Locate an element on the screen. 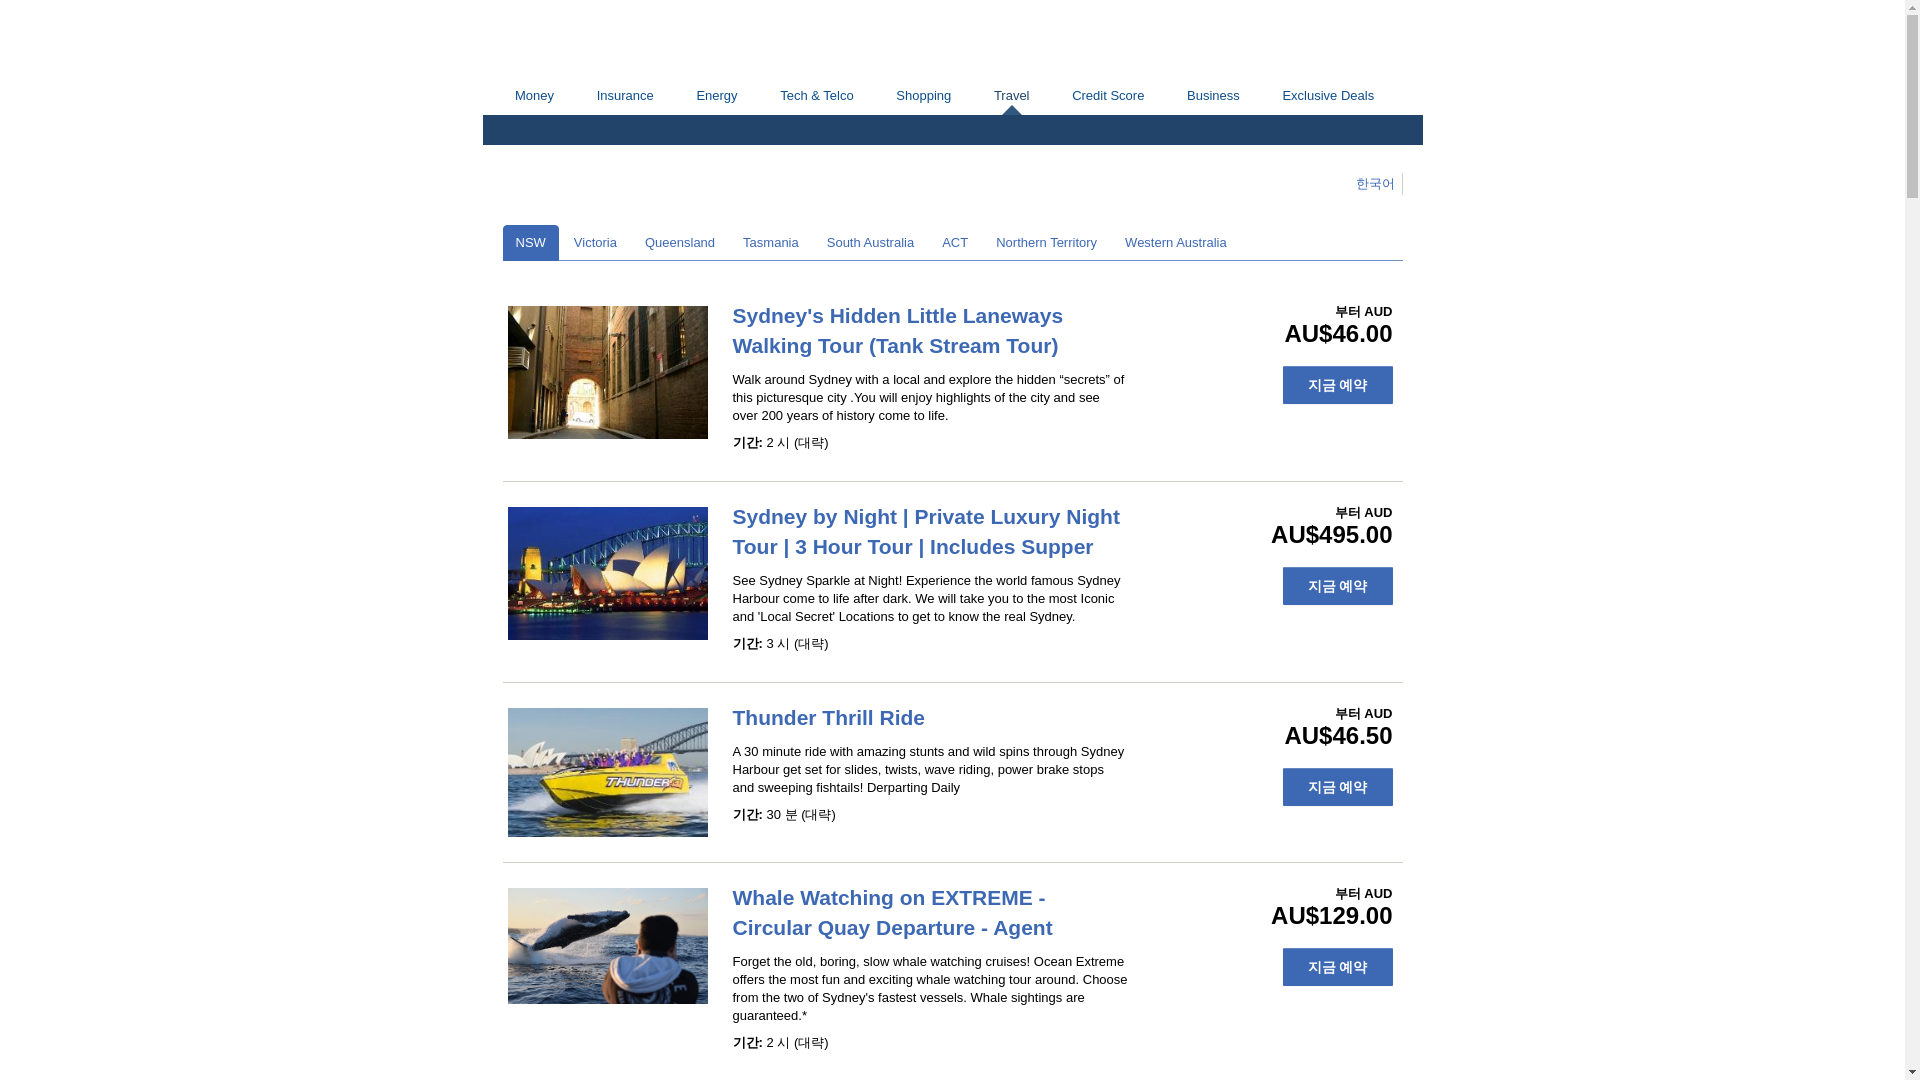 The width and height of the screenshot is (1920, 1080). NSW is located at coordinates (530, 242).